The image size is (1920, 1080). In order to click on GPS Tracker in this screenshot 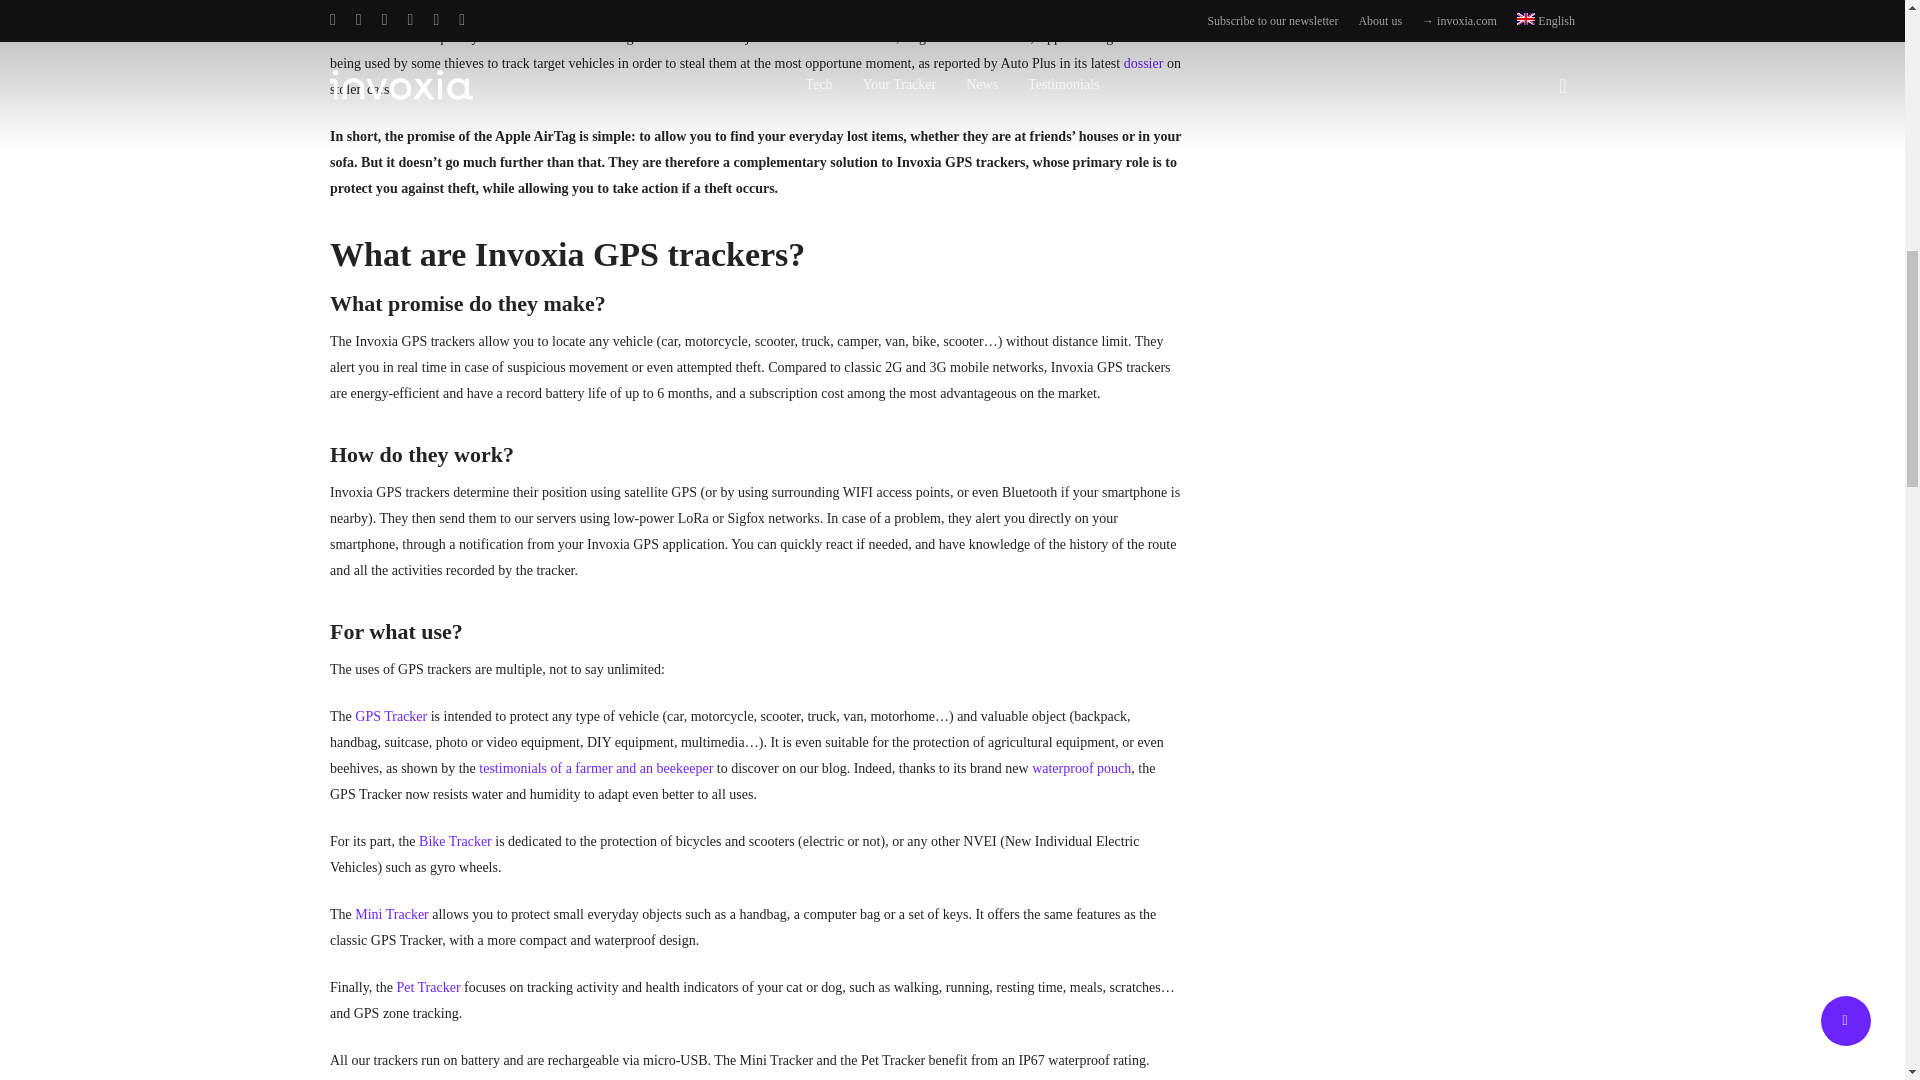, I will do `click(390, 716)`.